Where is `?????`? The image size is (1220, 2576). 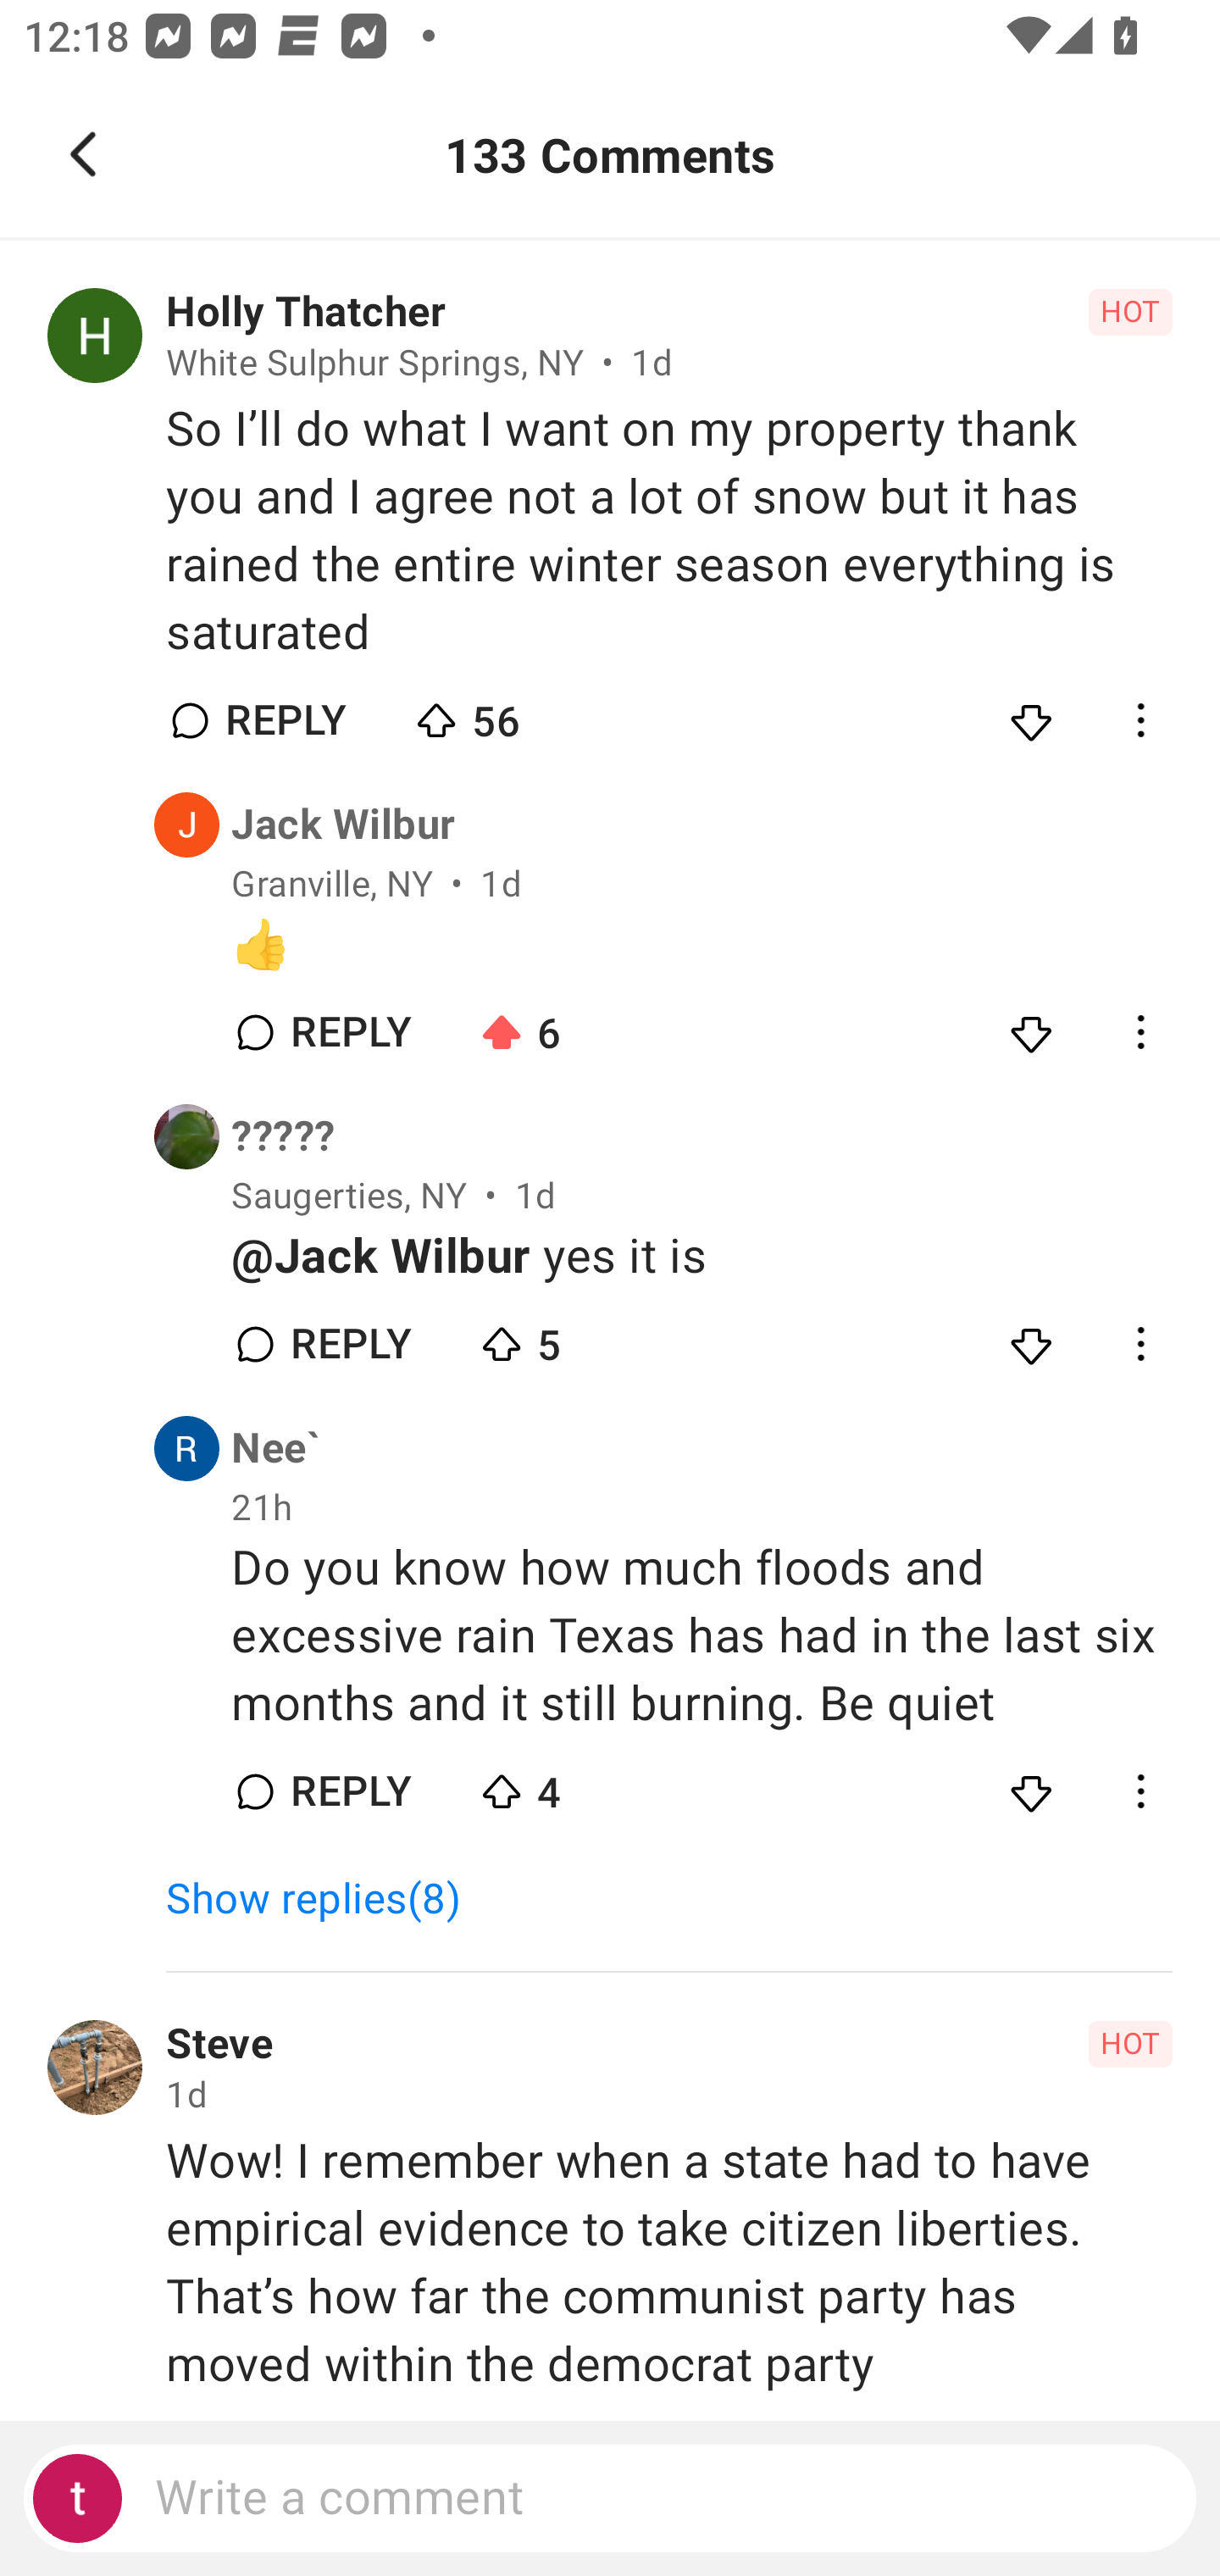 ????? is located at coordinates (283, 1137).